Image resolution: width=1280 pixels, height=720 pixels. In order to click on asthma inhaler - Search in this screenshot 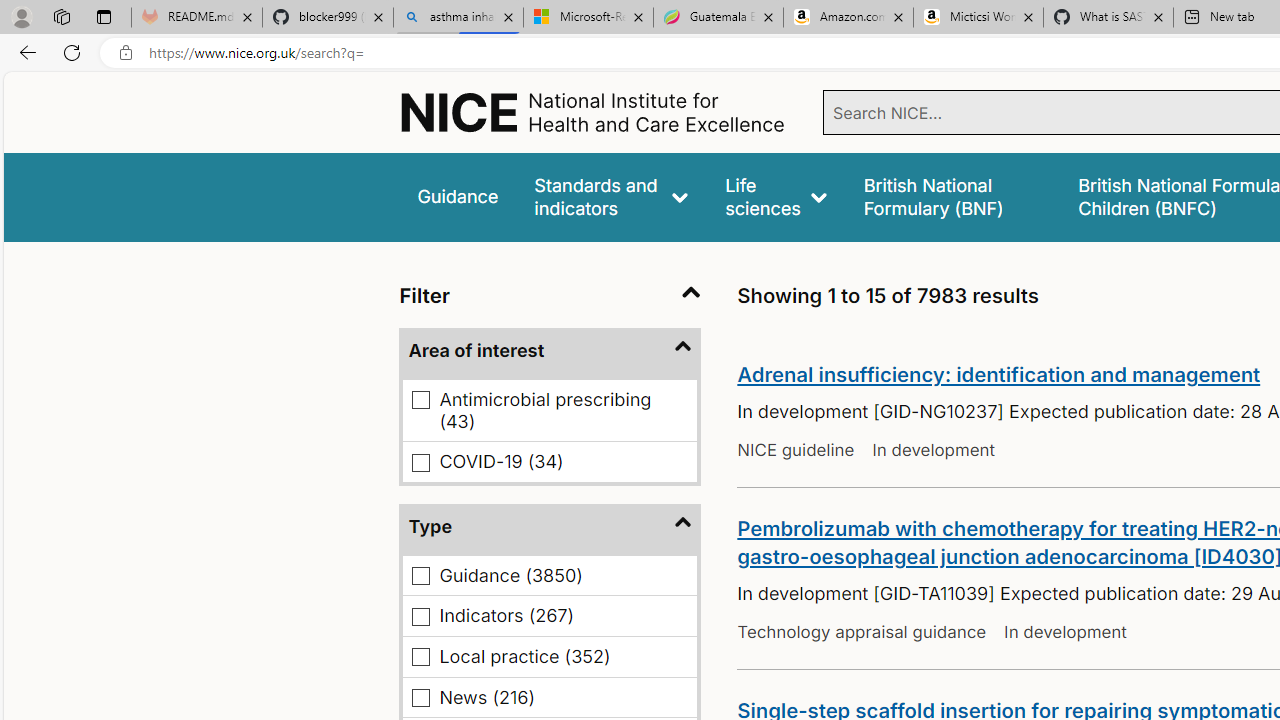, I will do `click(458, 18)`.